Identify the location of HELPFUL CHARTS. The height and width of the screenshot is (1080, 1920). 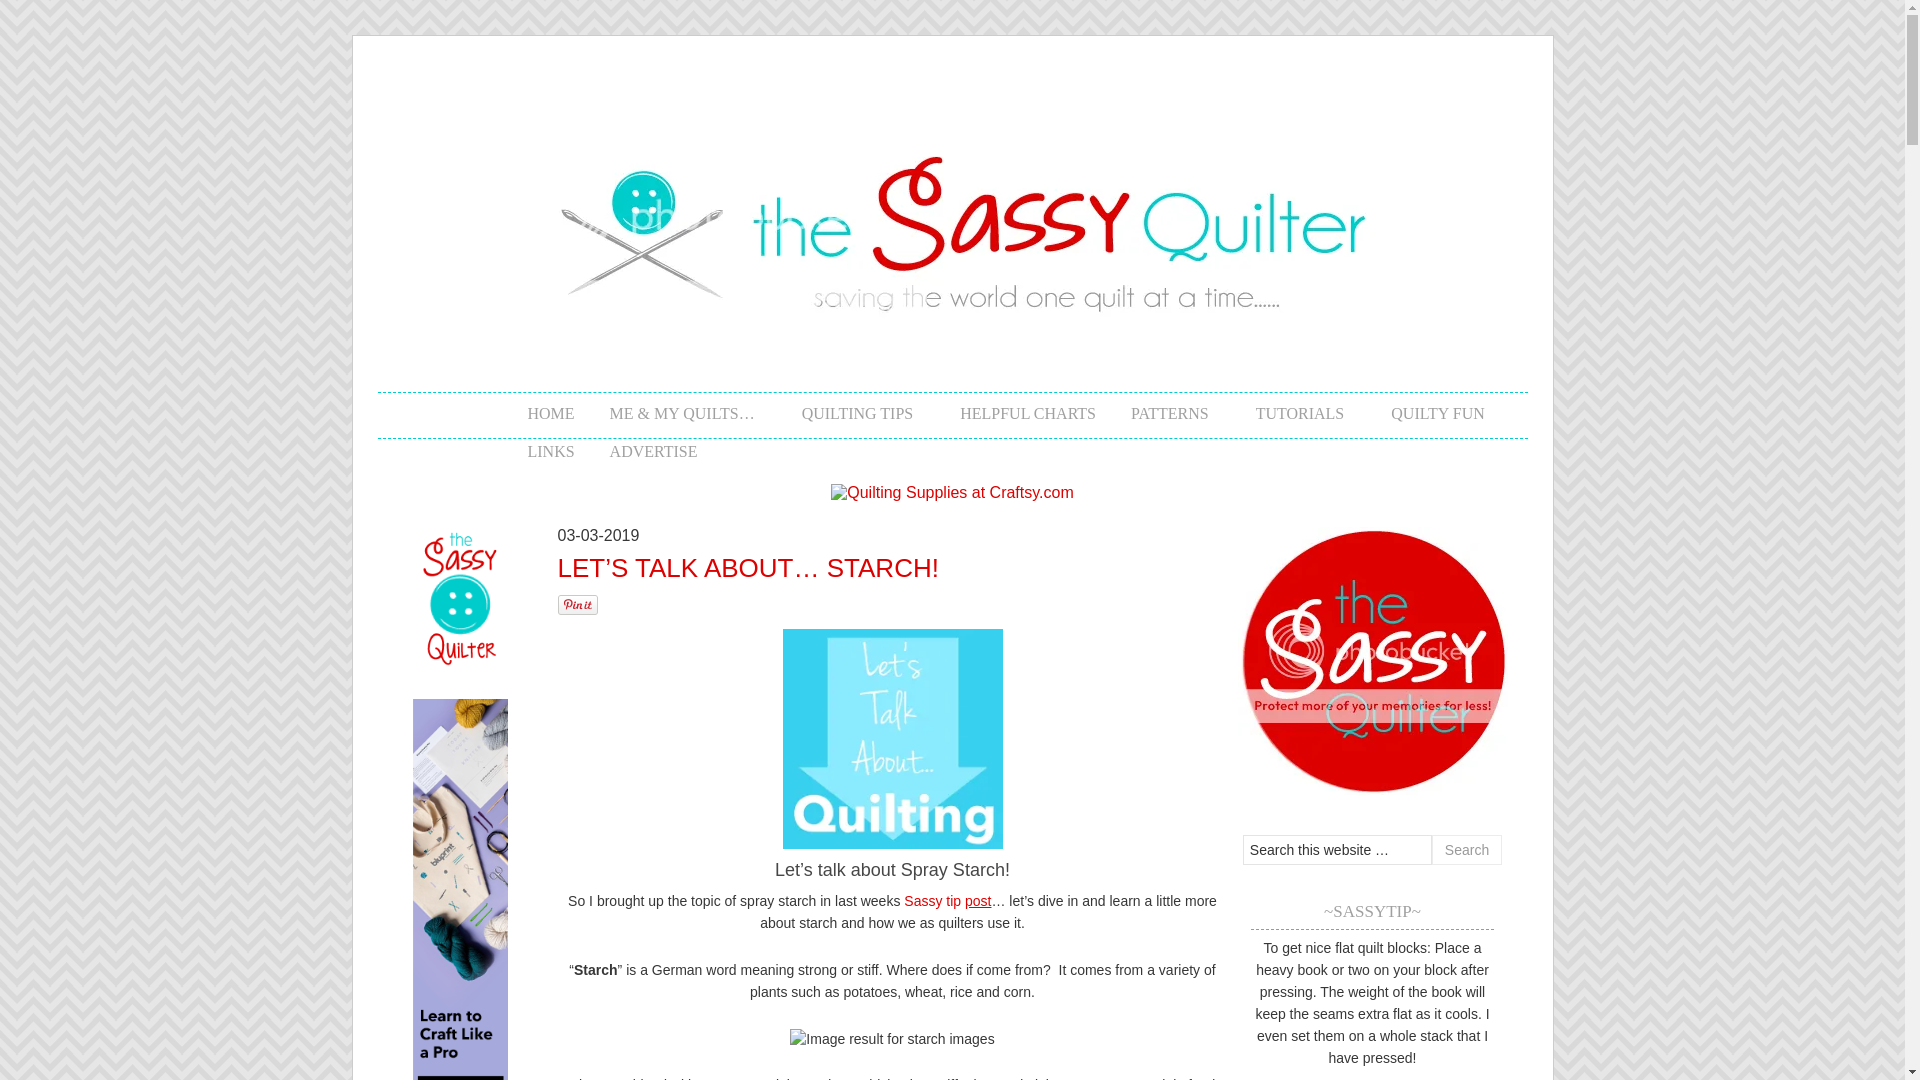
(1010, 412).